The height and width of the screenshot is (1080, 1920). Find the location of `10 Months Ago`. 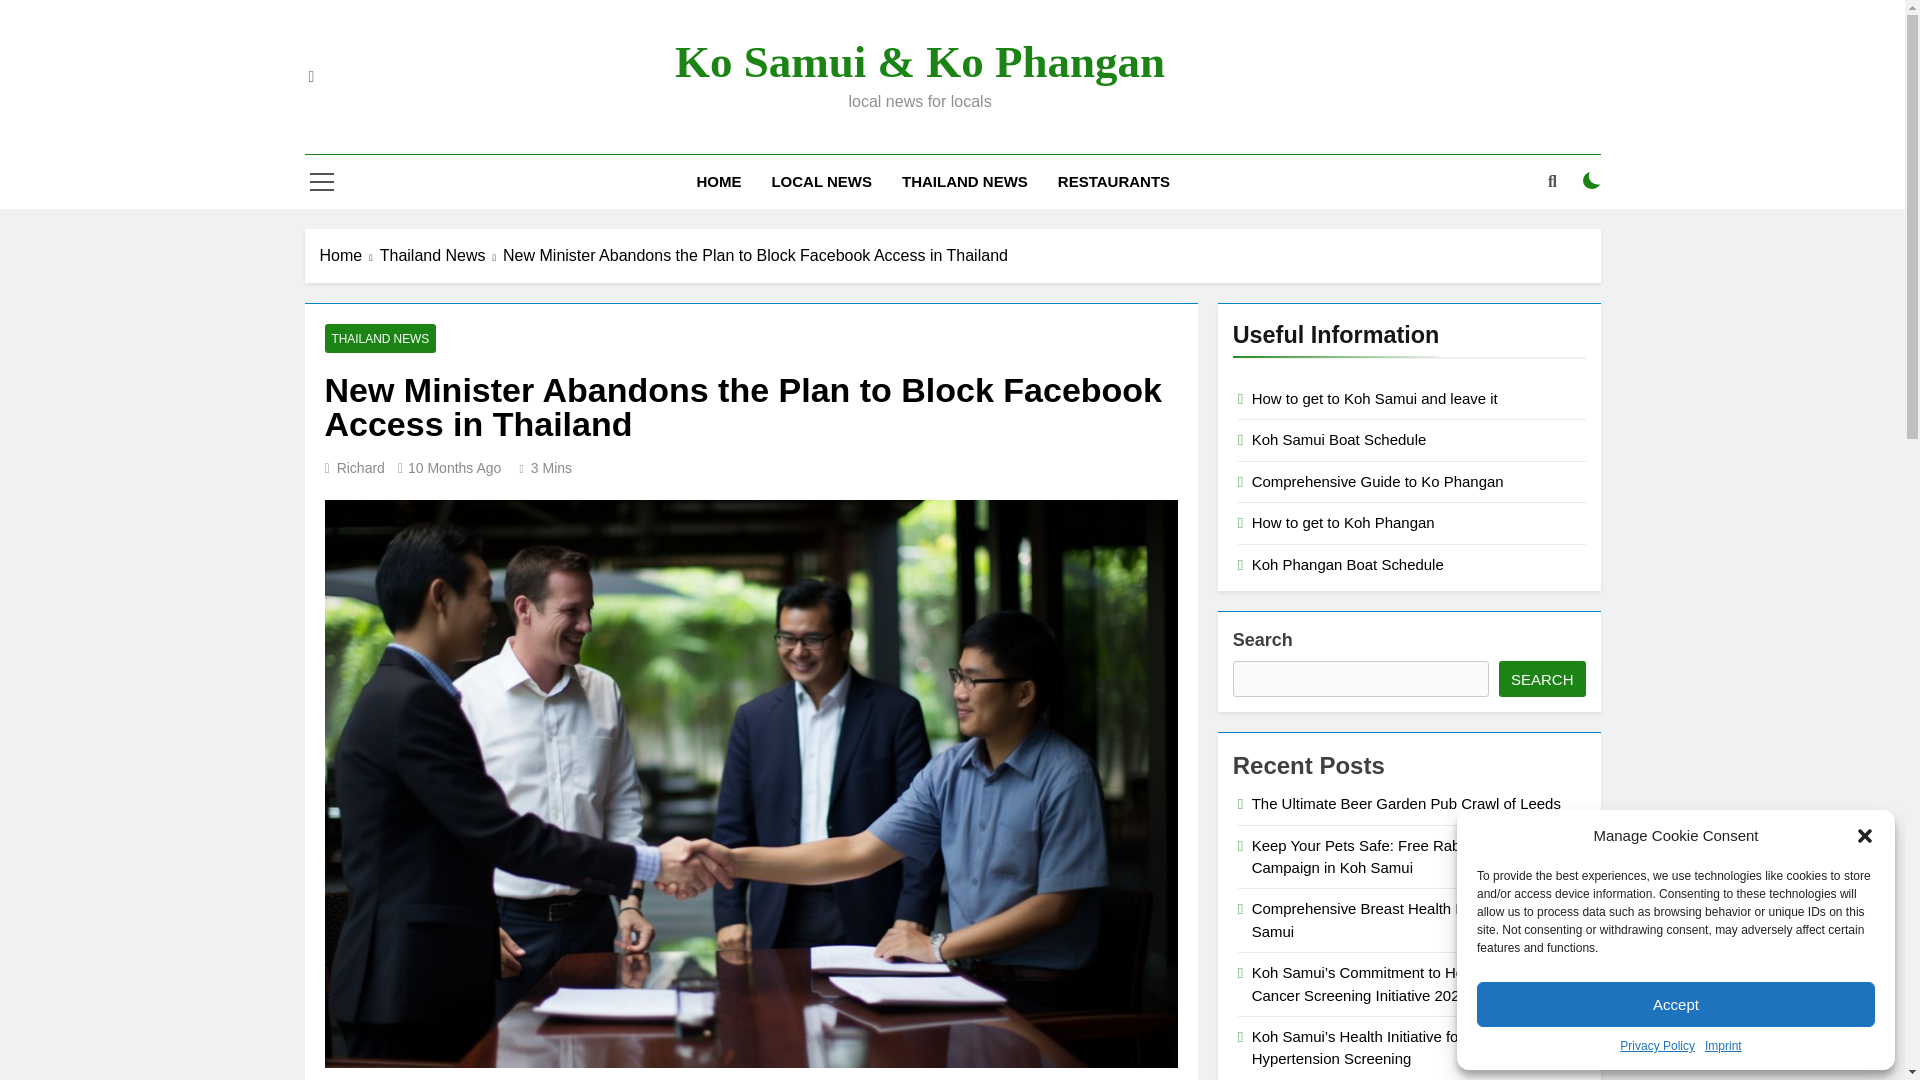

10 Months Ago is located at coordinates (454, 468).